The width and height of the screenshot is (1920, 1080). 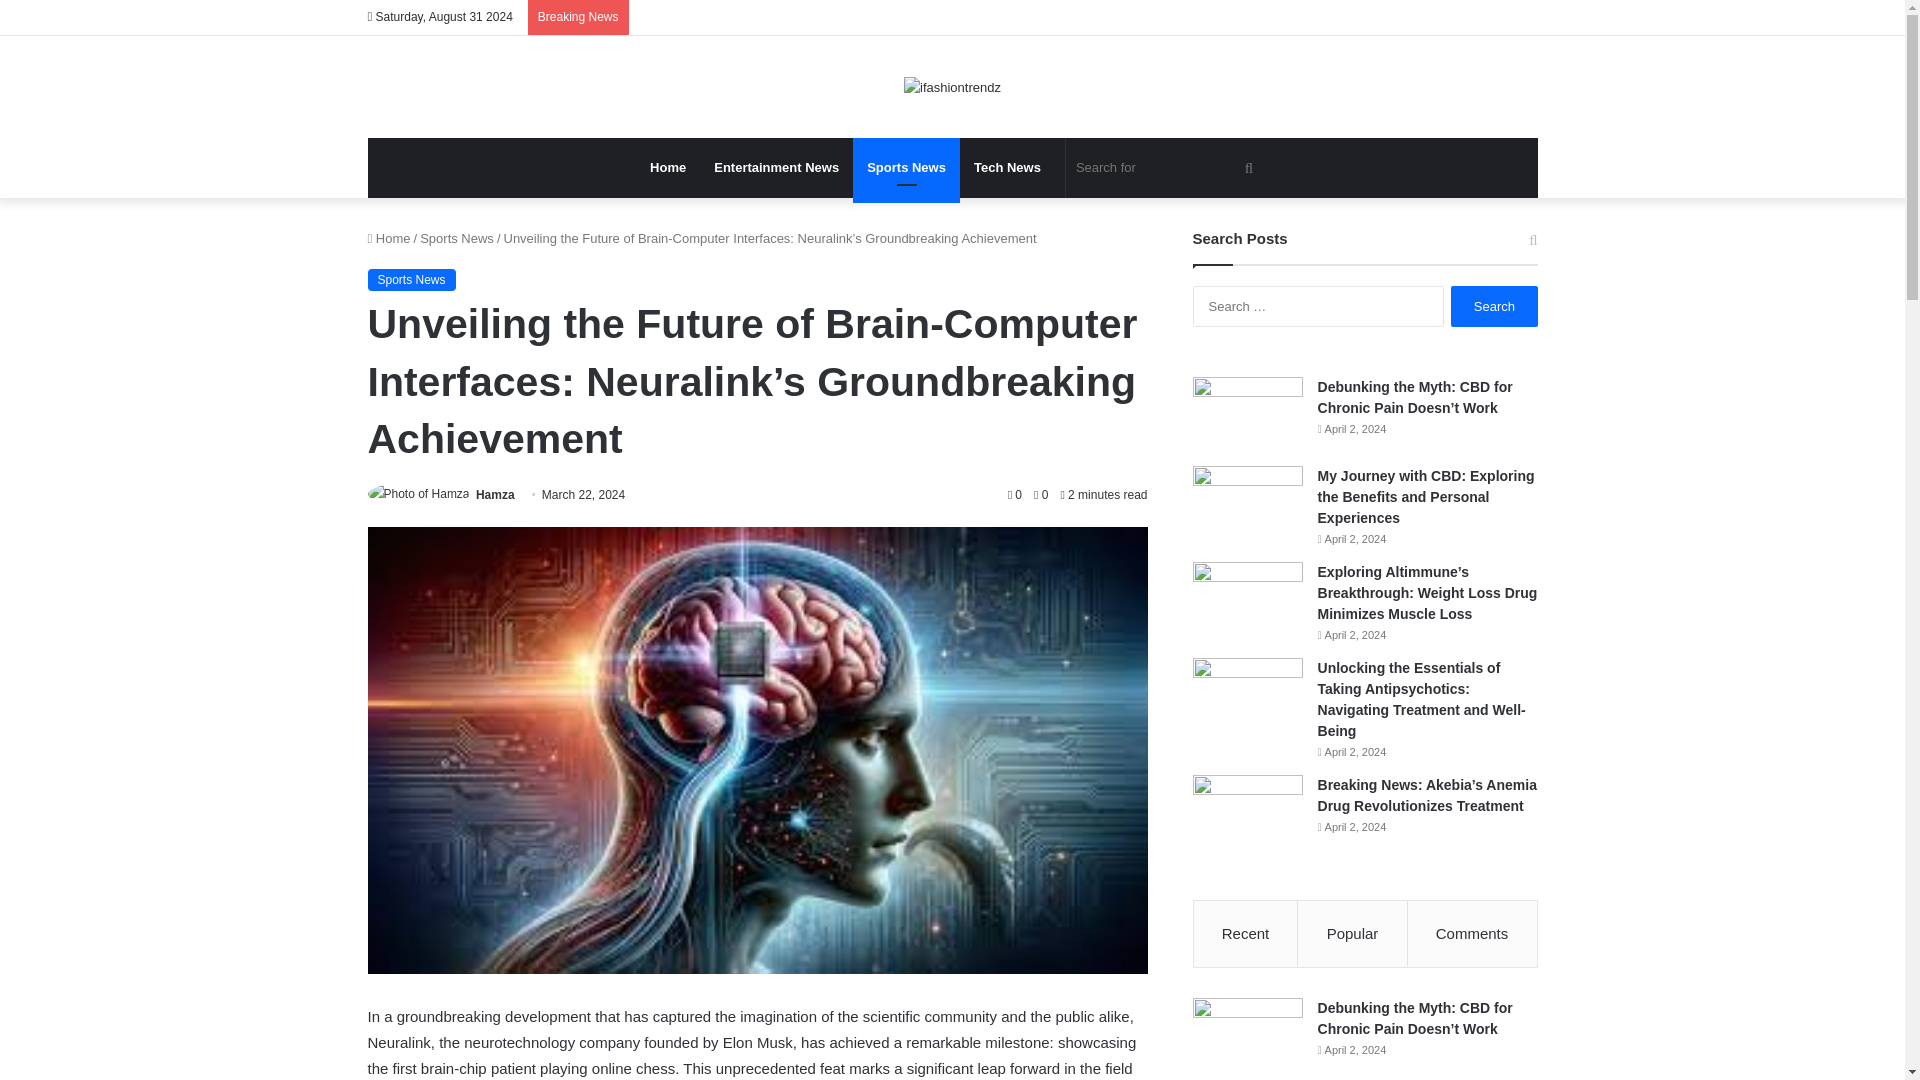 I want to click on ifashiontrendz, so click(x=952, y=86).